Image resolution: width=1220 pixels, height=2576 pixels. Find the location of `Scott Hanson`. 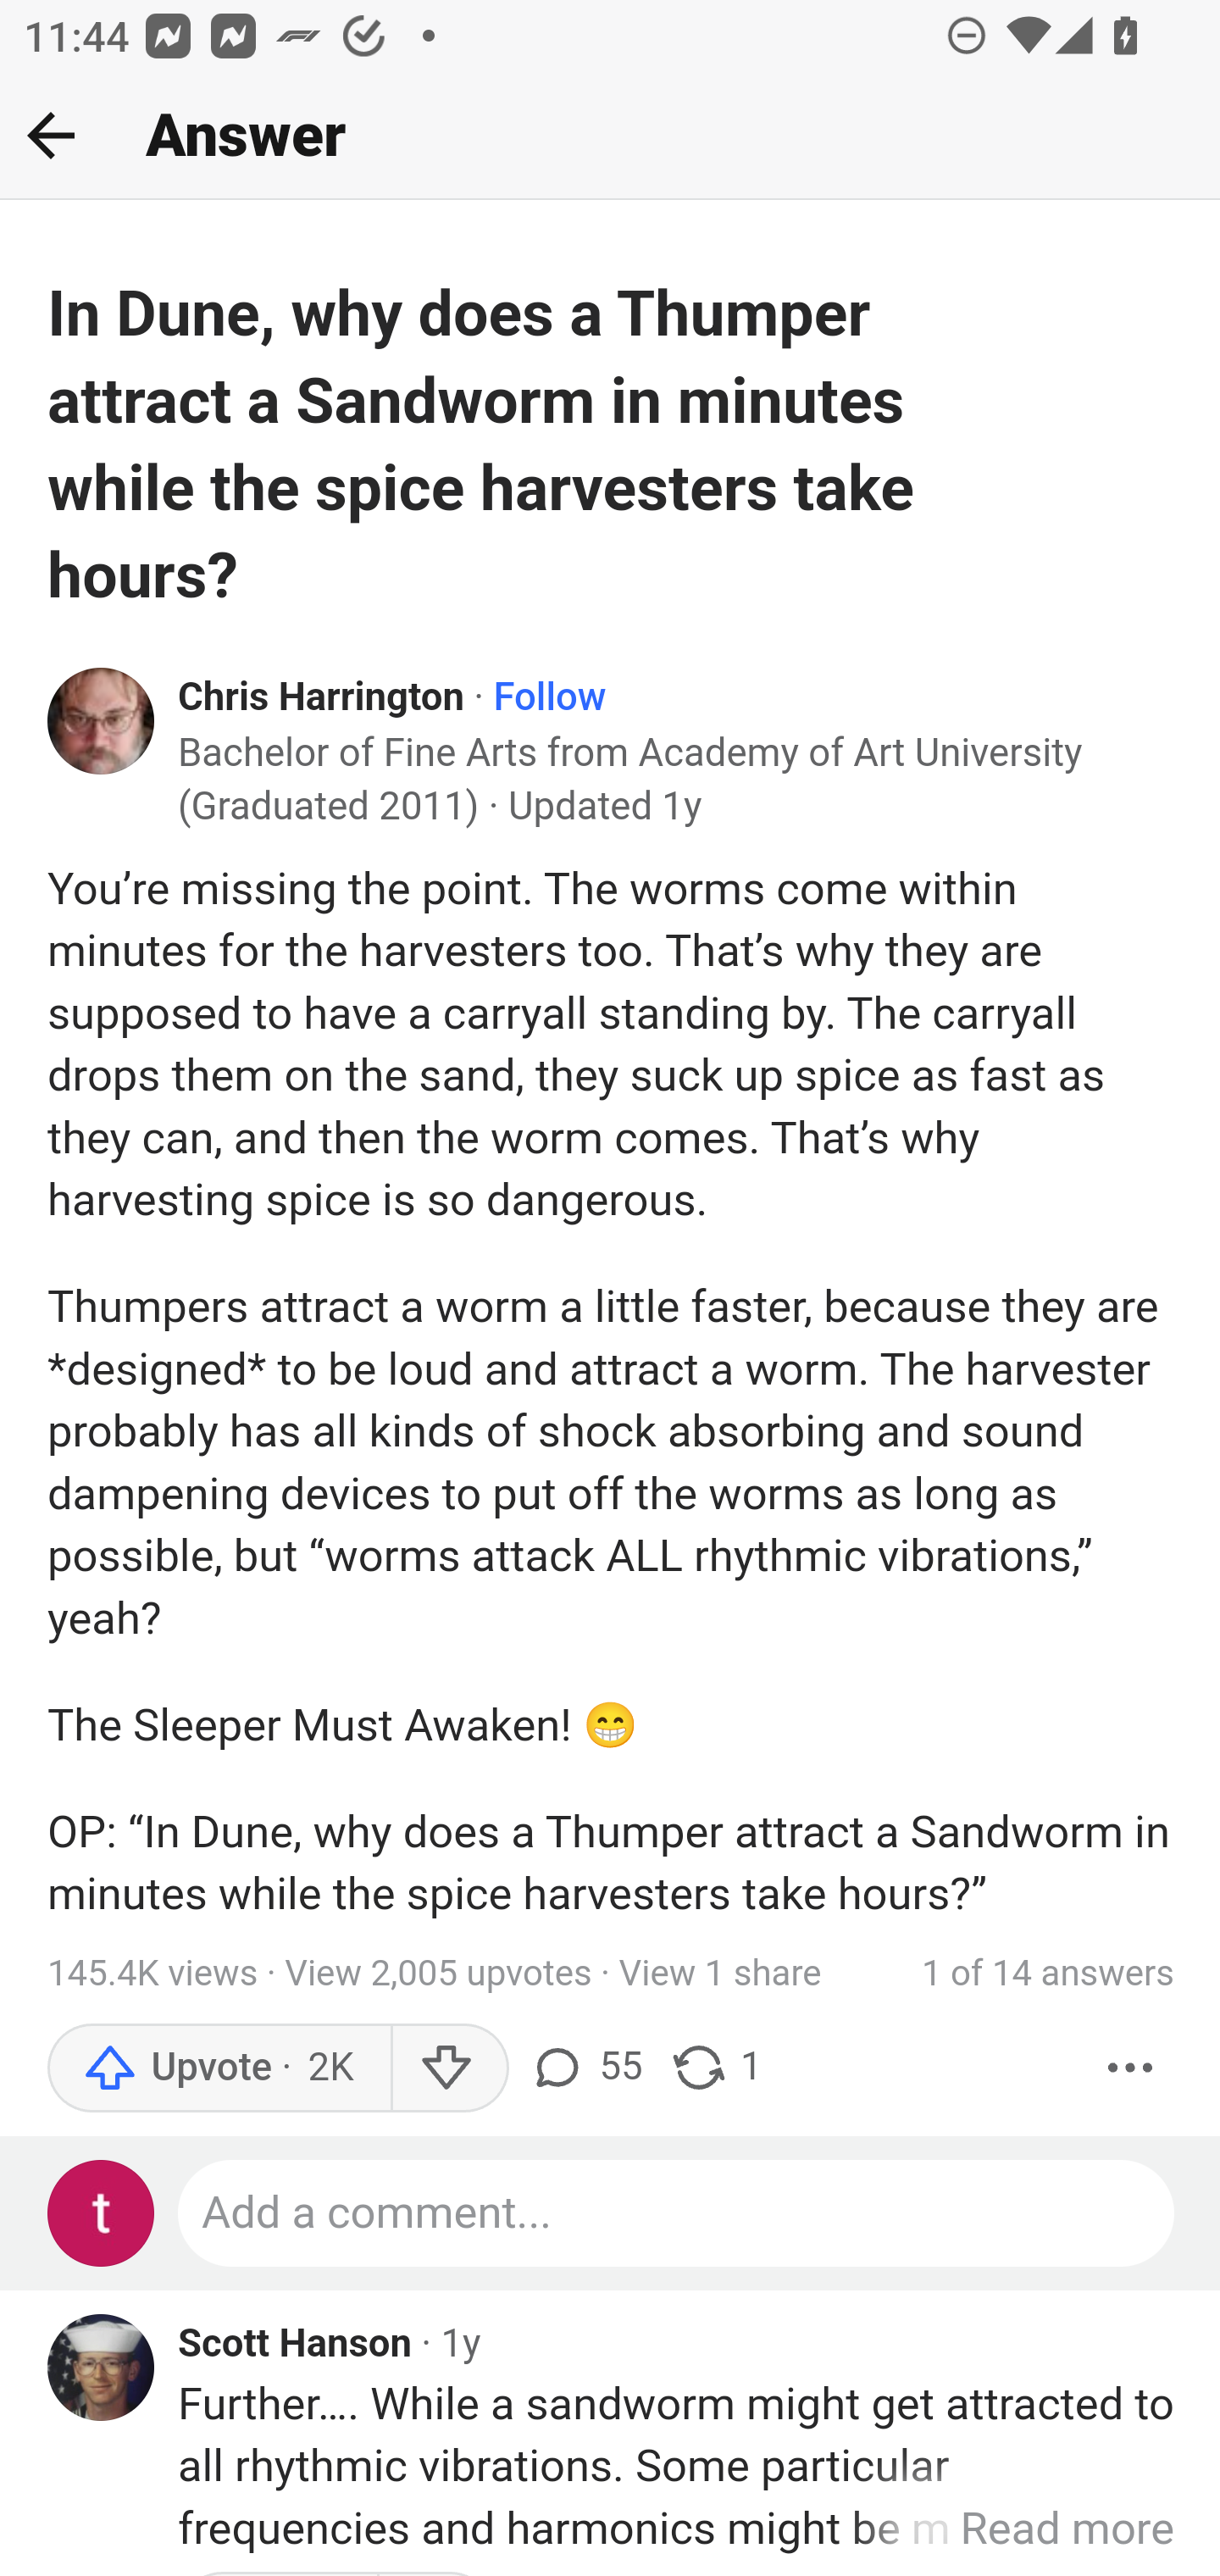

Scott Hanson is located at coordinates (297, 2346).